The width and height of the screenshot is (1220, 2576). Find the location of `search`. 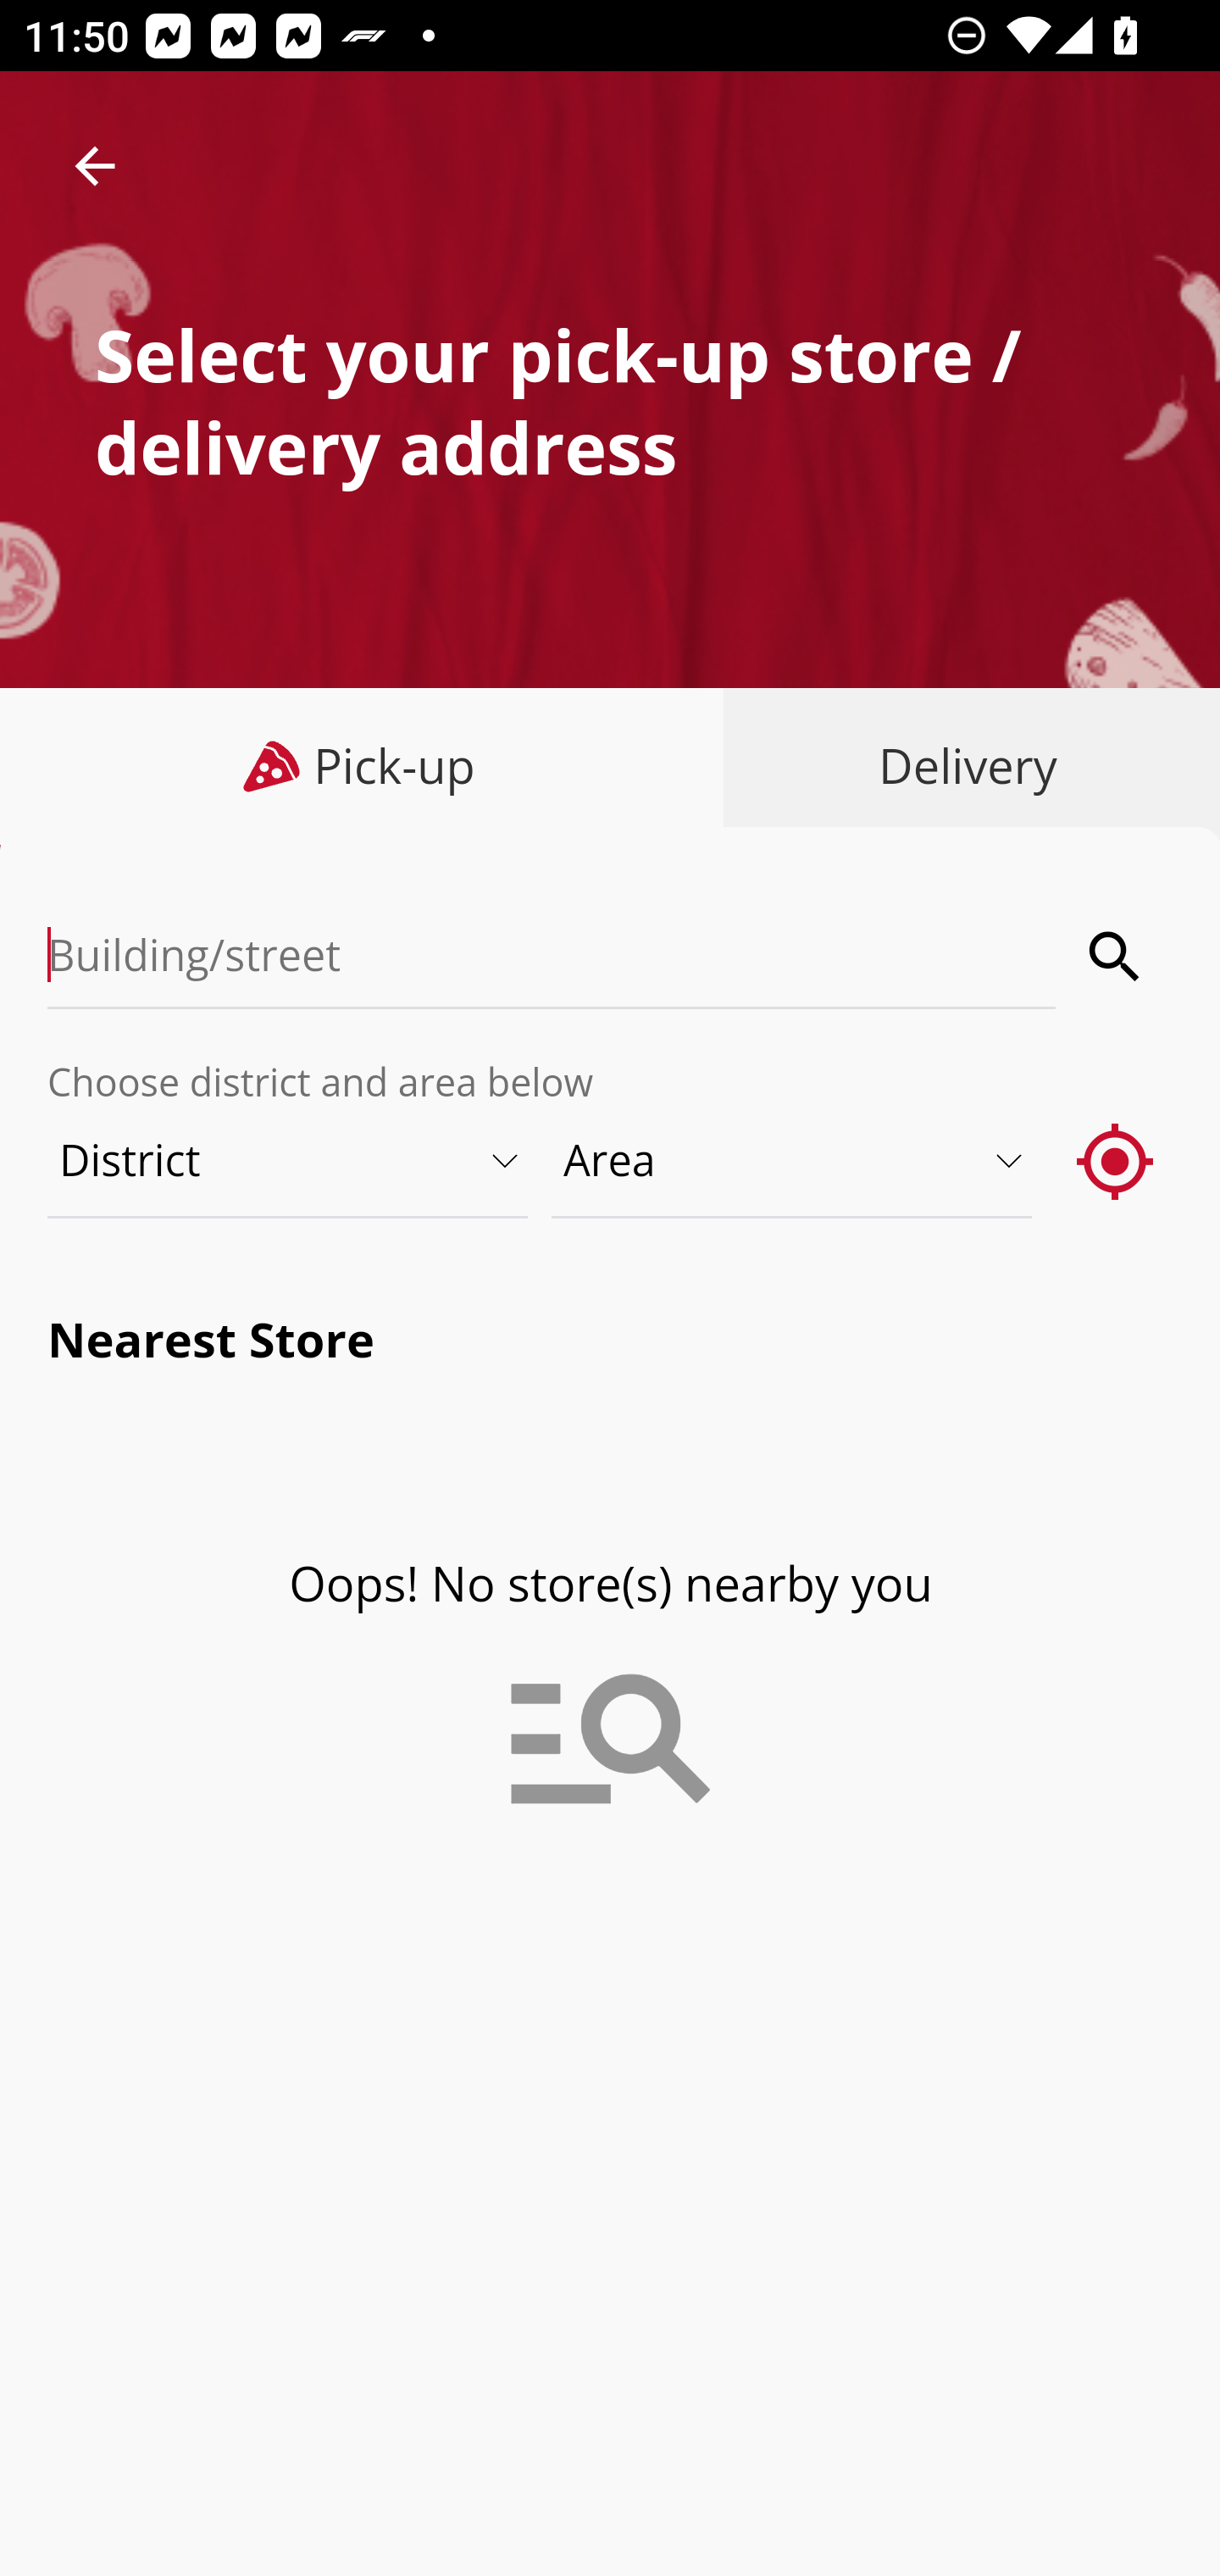

search is located at coordinates (1116, 956).